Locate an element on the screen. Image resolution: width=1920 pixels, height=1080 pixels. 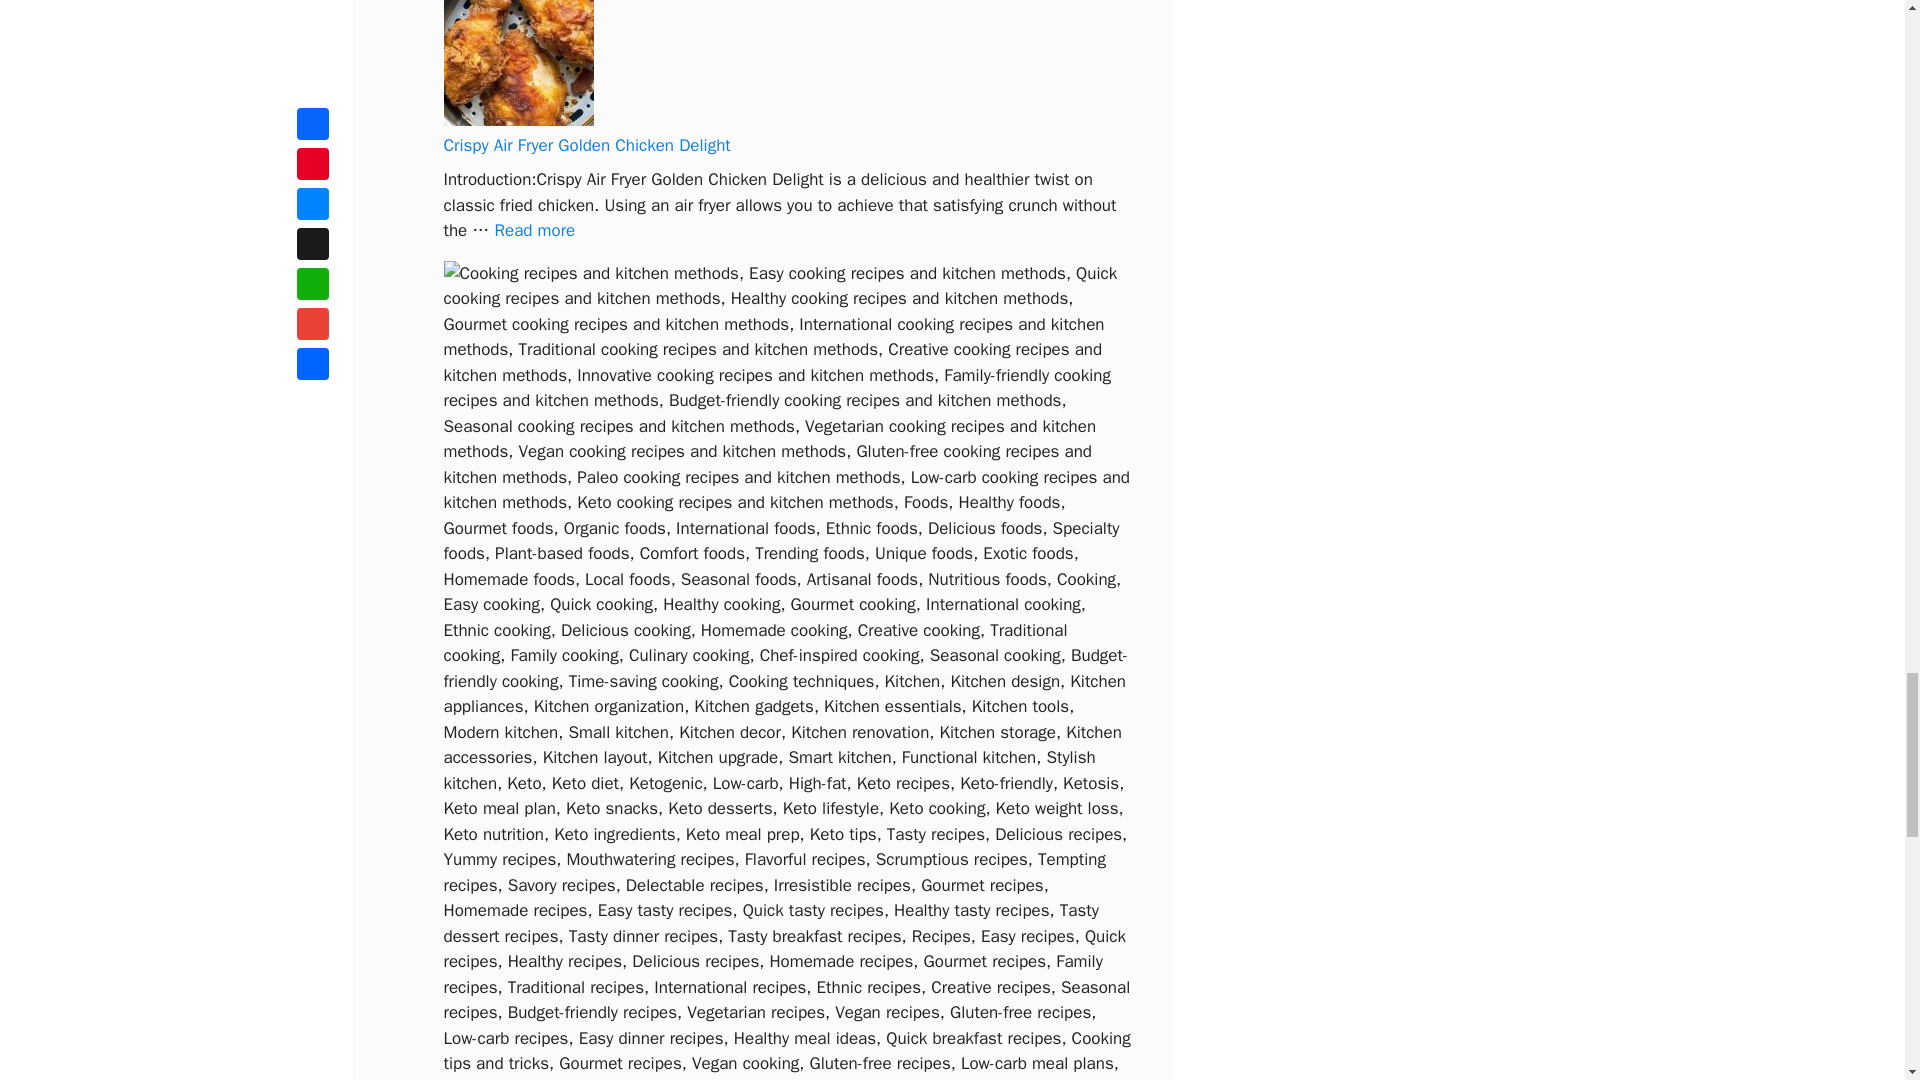
Crispy Air Fryer Golden Chicken Delight is located at coordinates (587, 145).